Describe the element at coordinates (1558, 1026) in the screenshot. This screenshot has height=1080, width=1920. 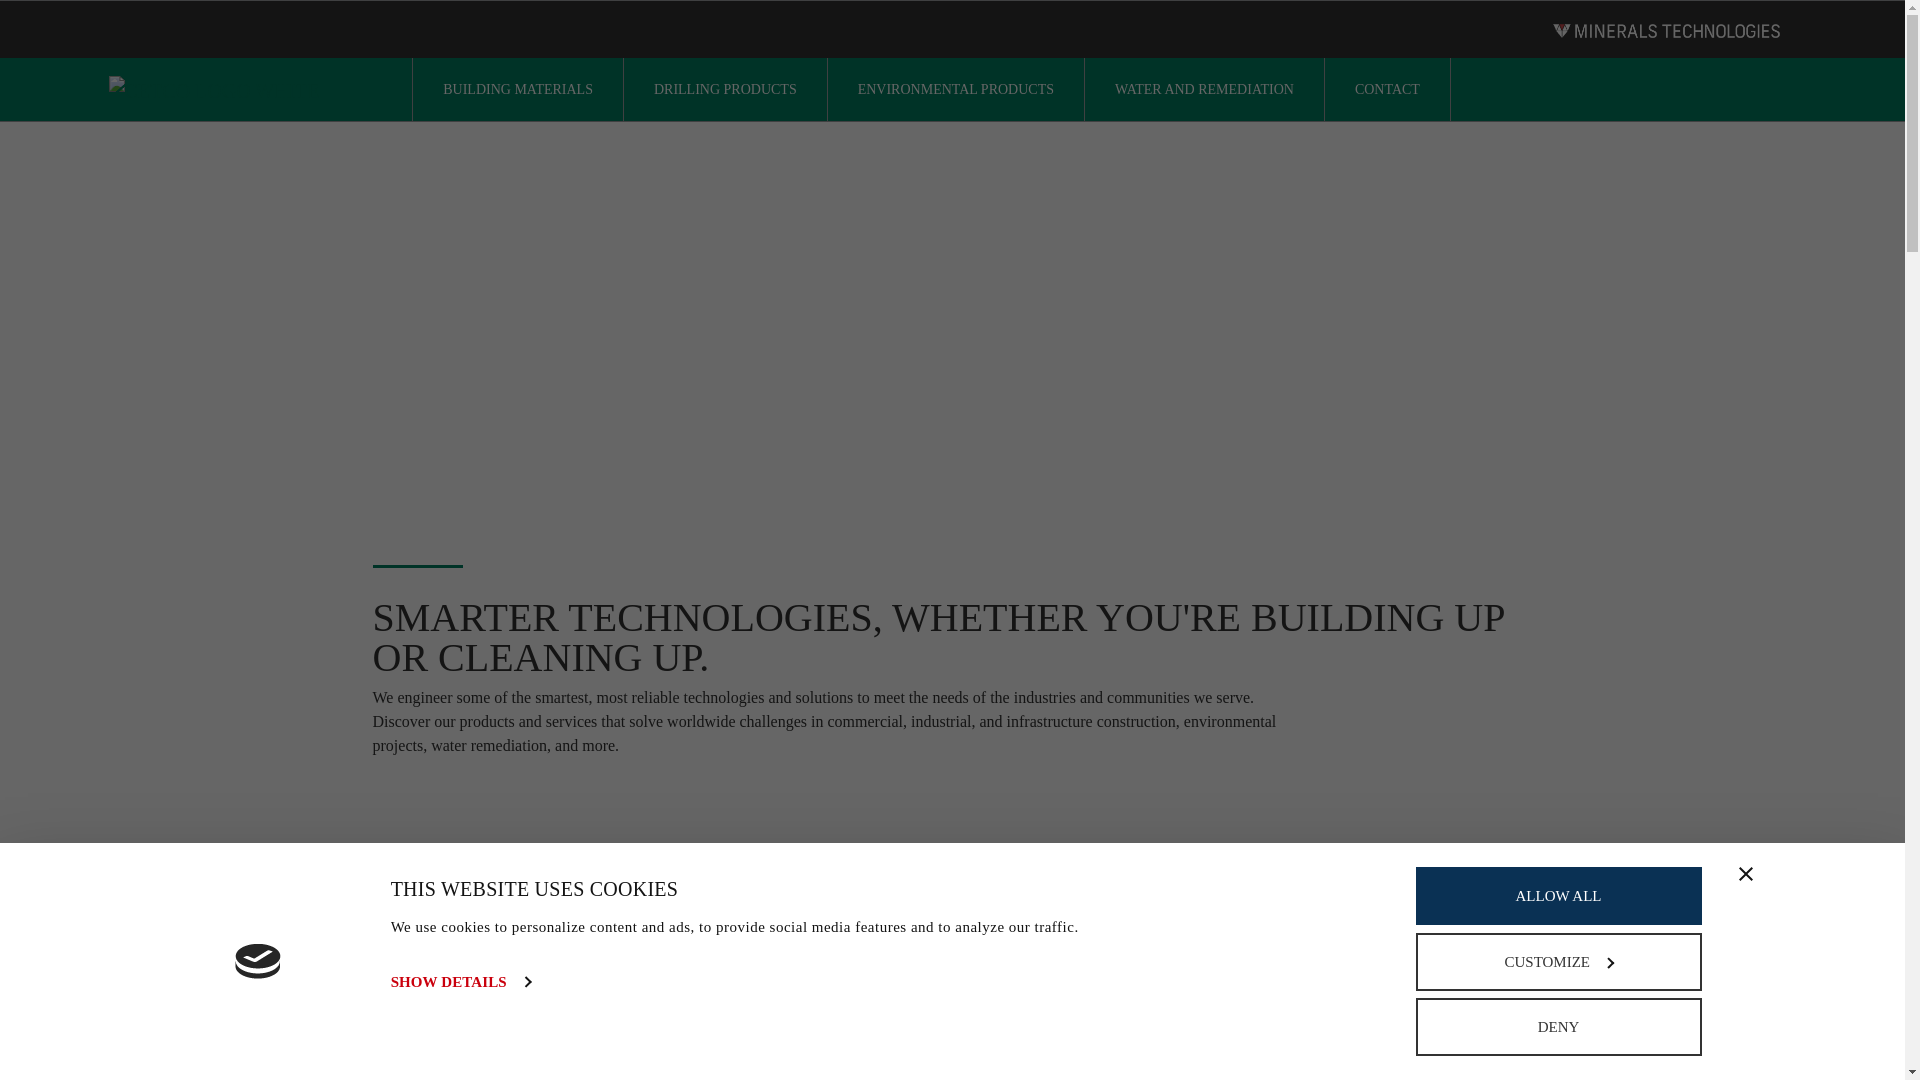
I see `DENY` at that location.